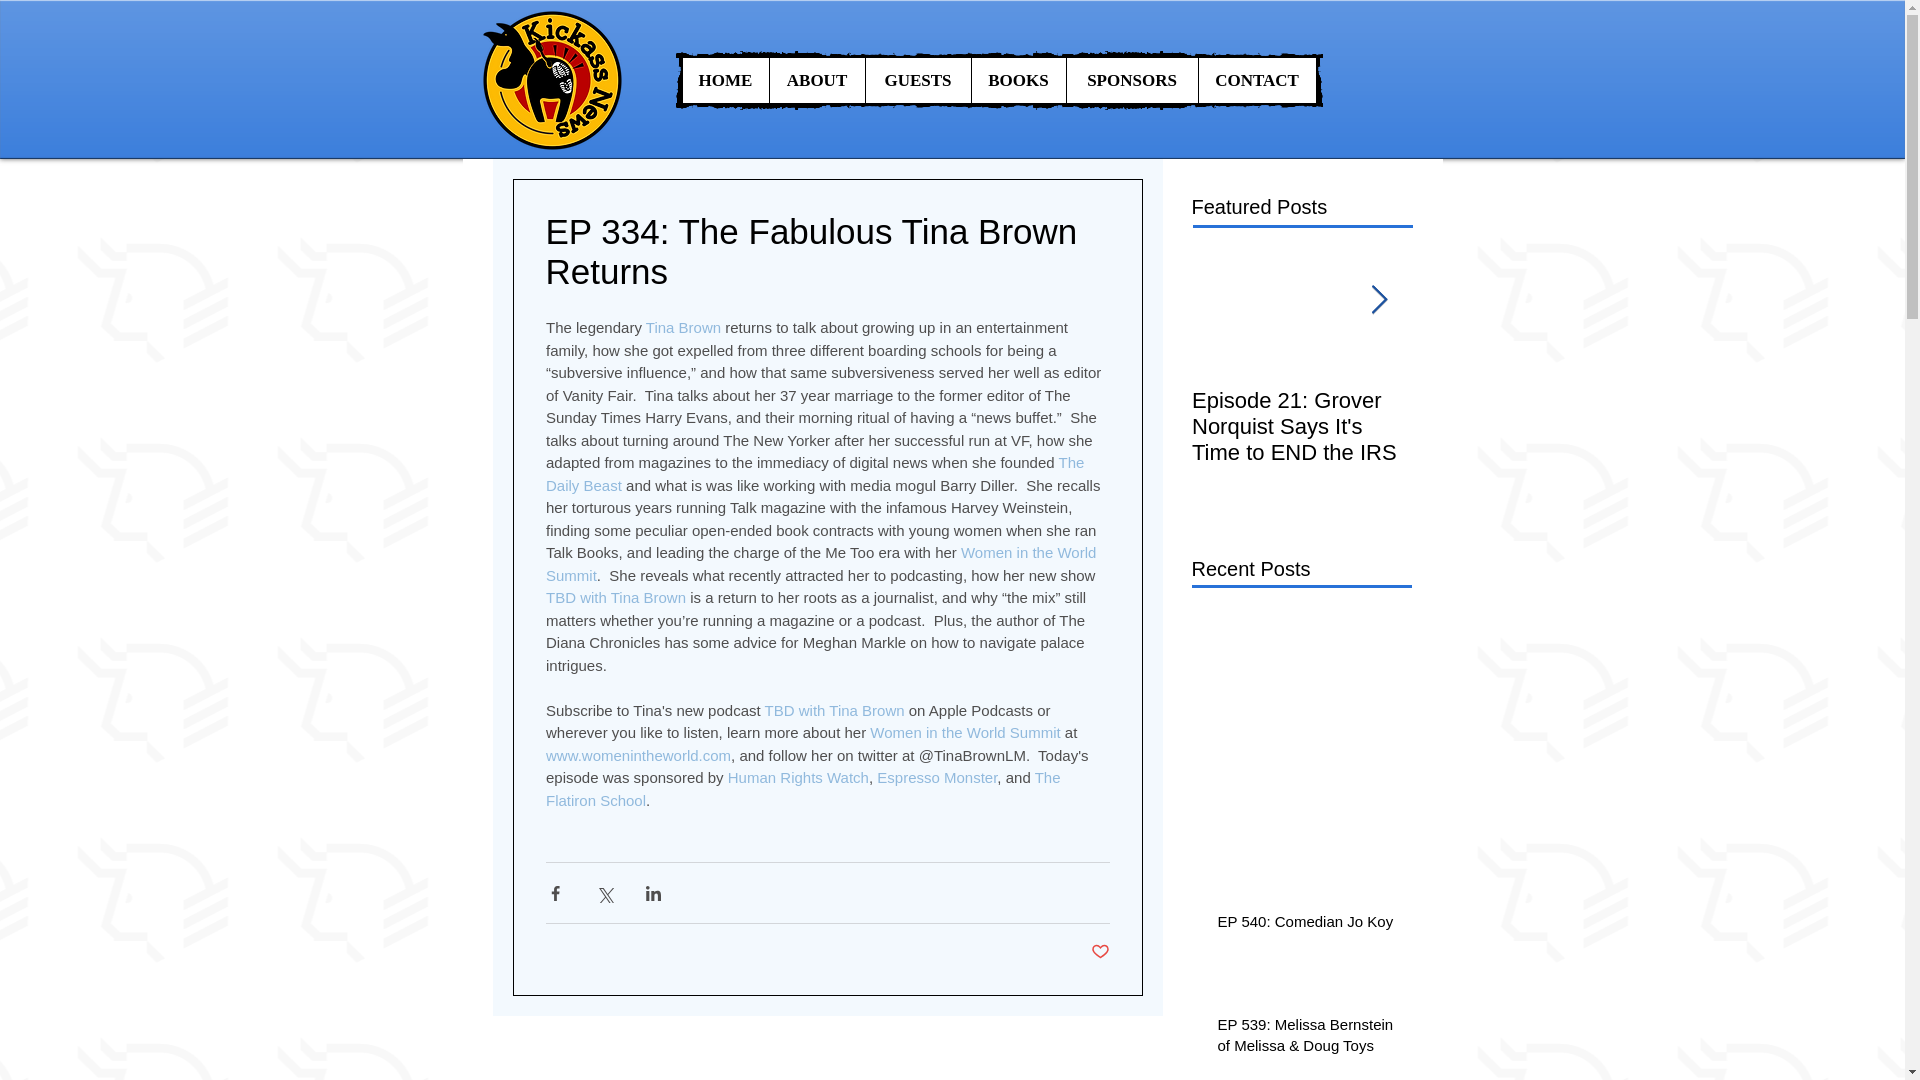 The width and height of the screenshot is (1920, 1080). I want to click on Women in the World Summit, so click(964, 732).